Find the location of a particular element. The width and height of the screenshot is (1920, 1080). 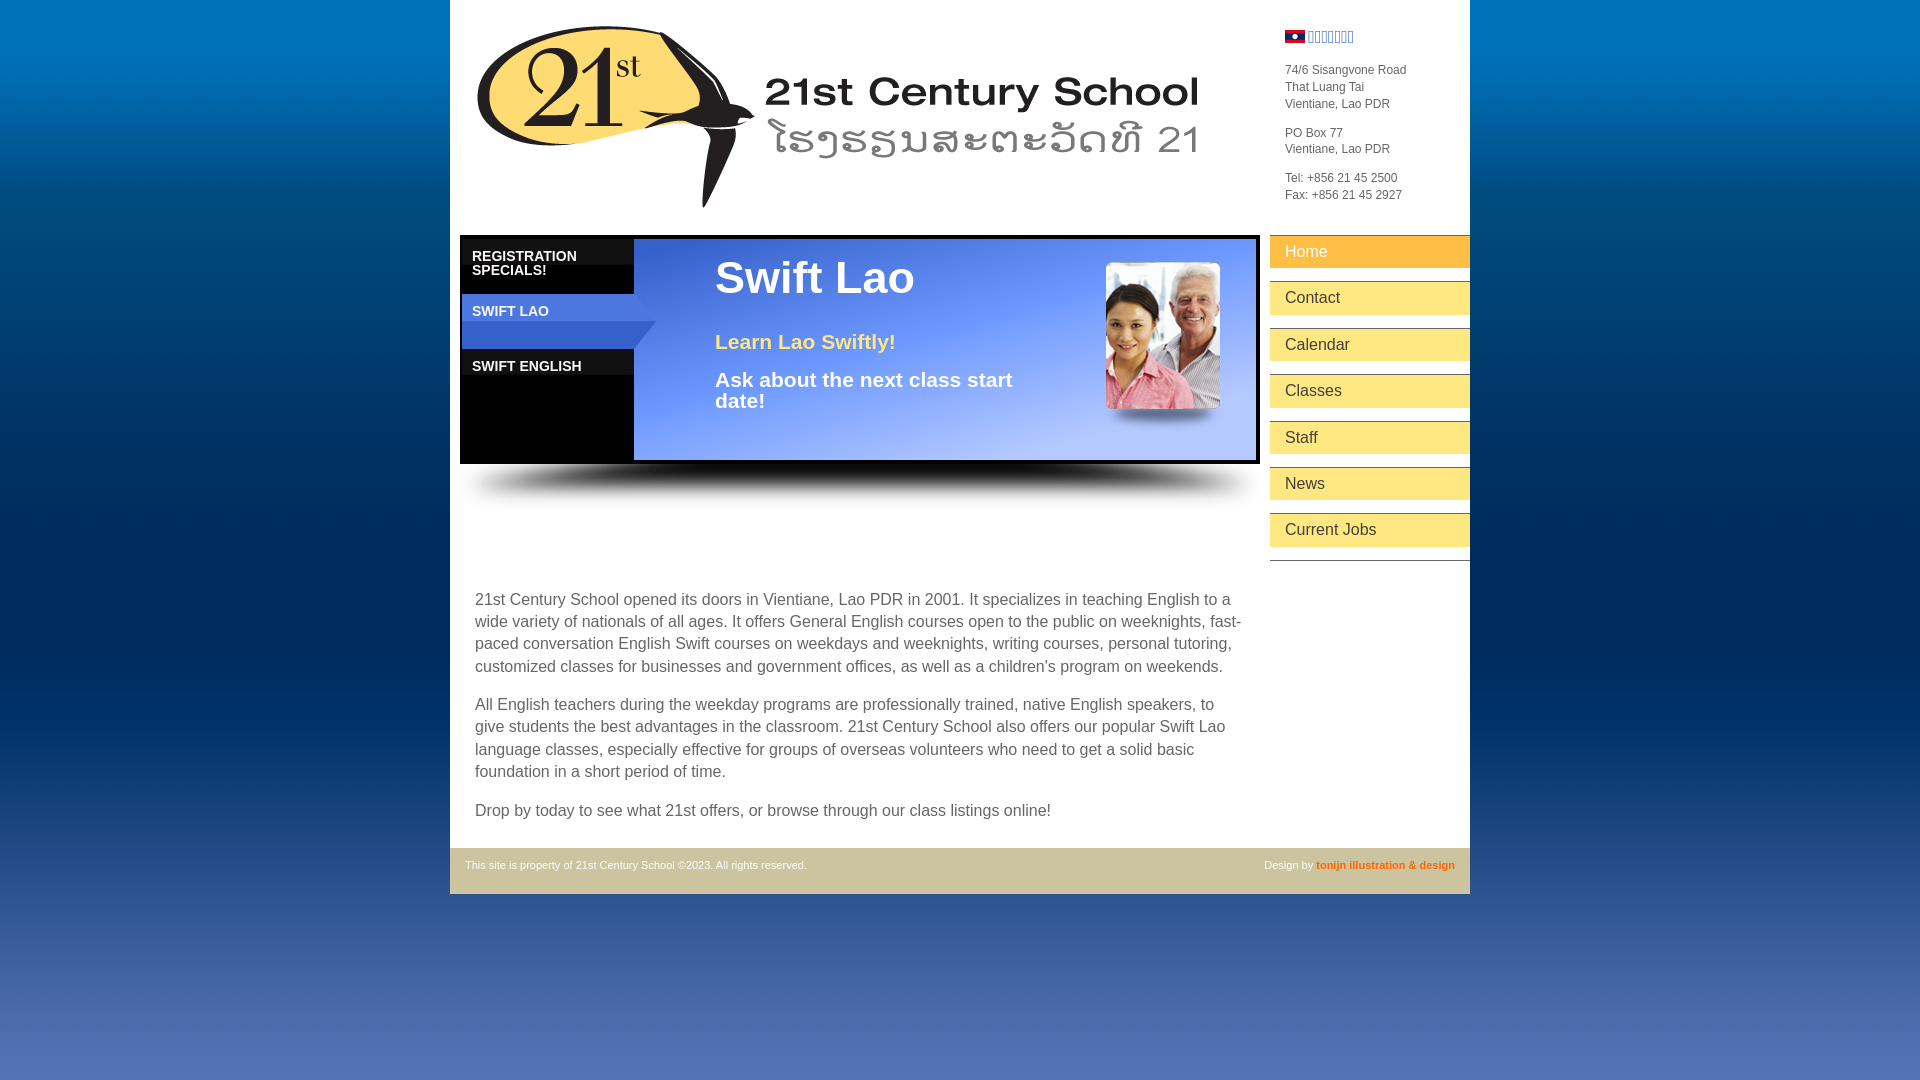

Contact is located at coordinates (1370, 298).